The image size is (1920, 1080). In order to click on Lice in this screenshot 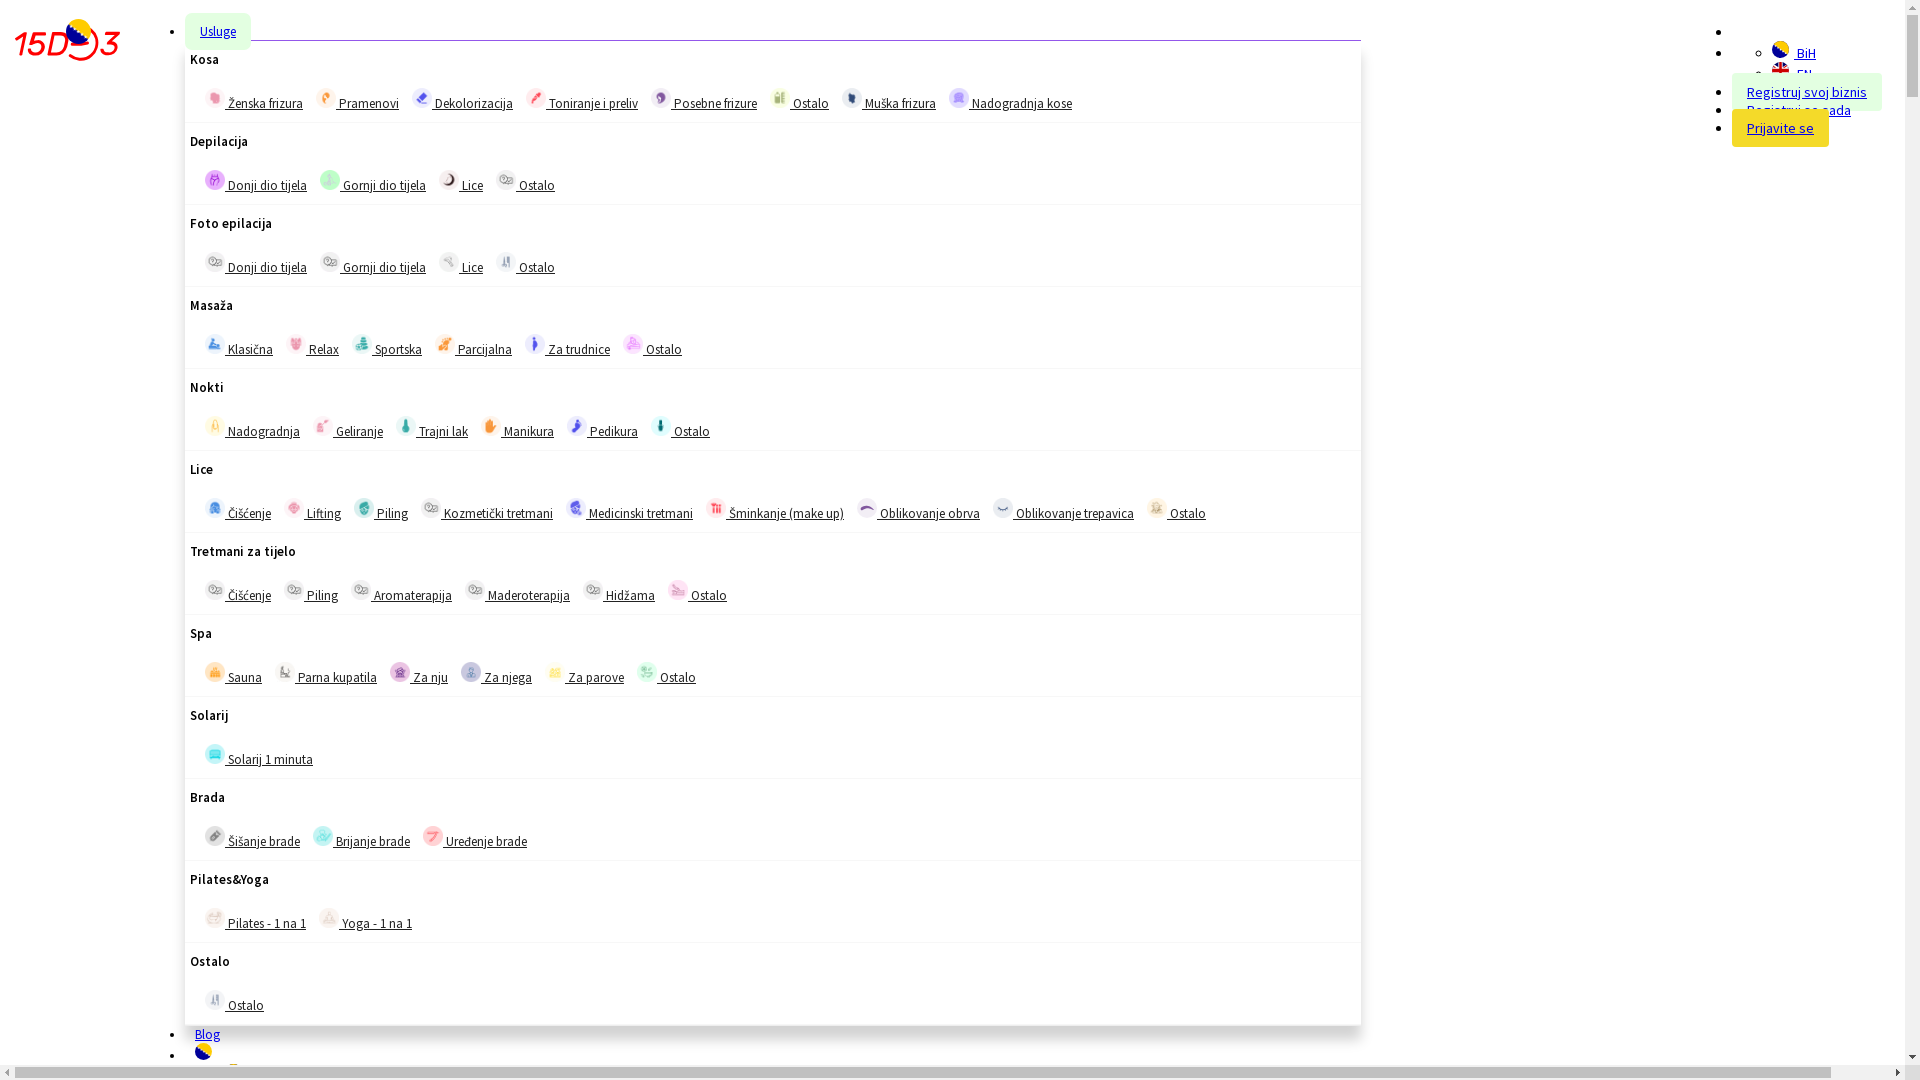, I will do `click(461, 264)`.